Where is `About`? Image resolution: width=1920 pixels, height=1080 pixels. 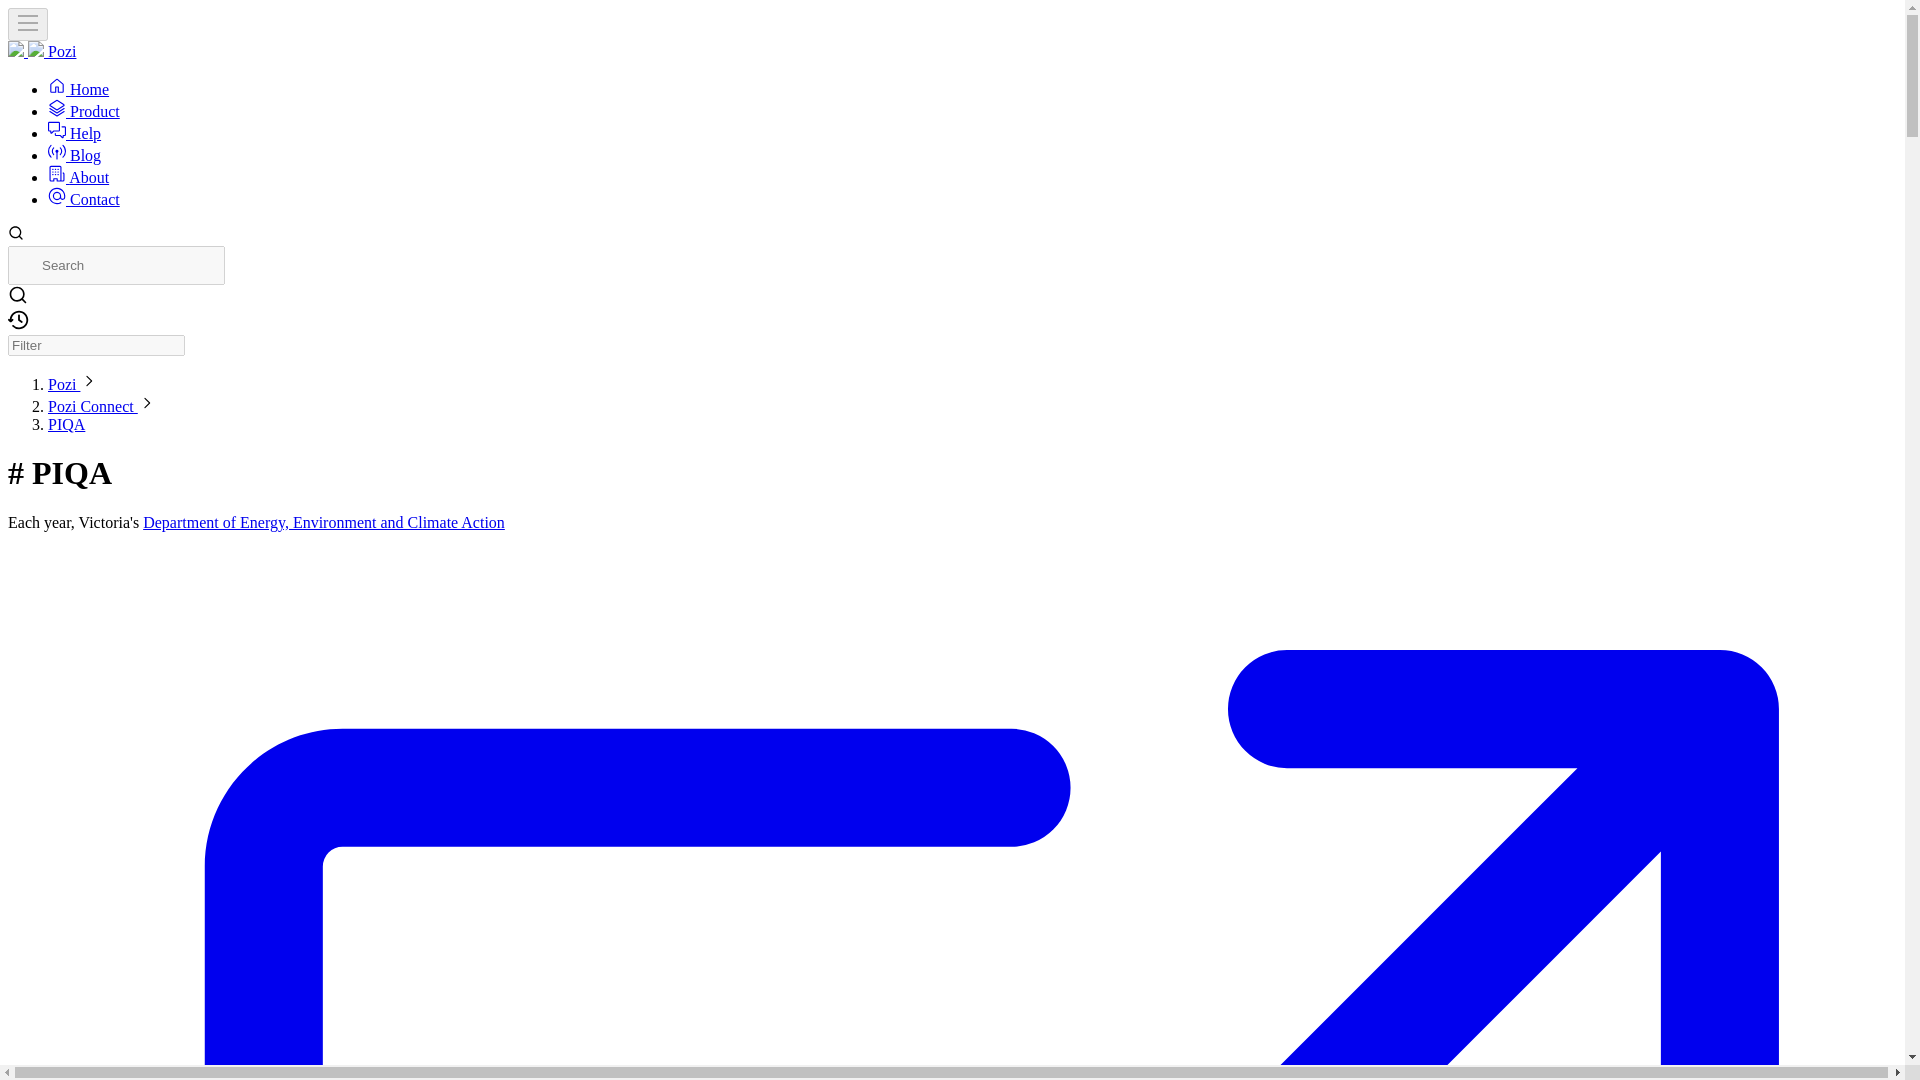
About is located at coordinates (78, 176).